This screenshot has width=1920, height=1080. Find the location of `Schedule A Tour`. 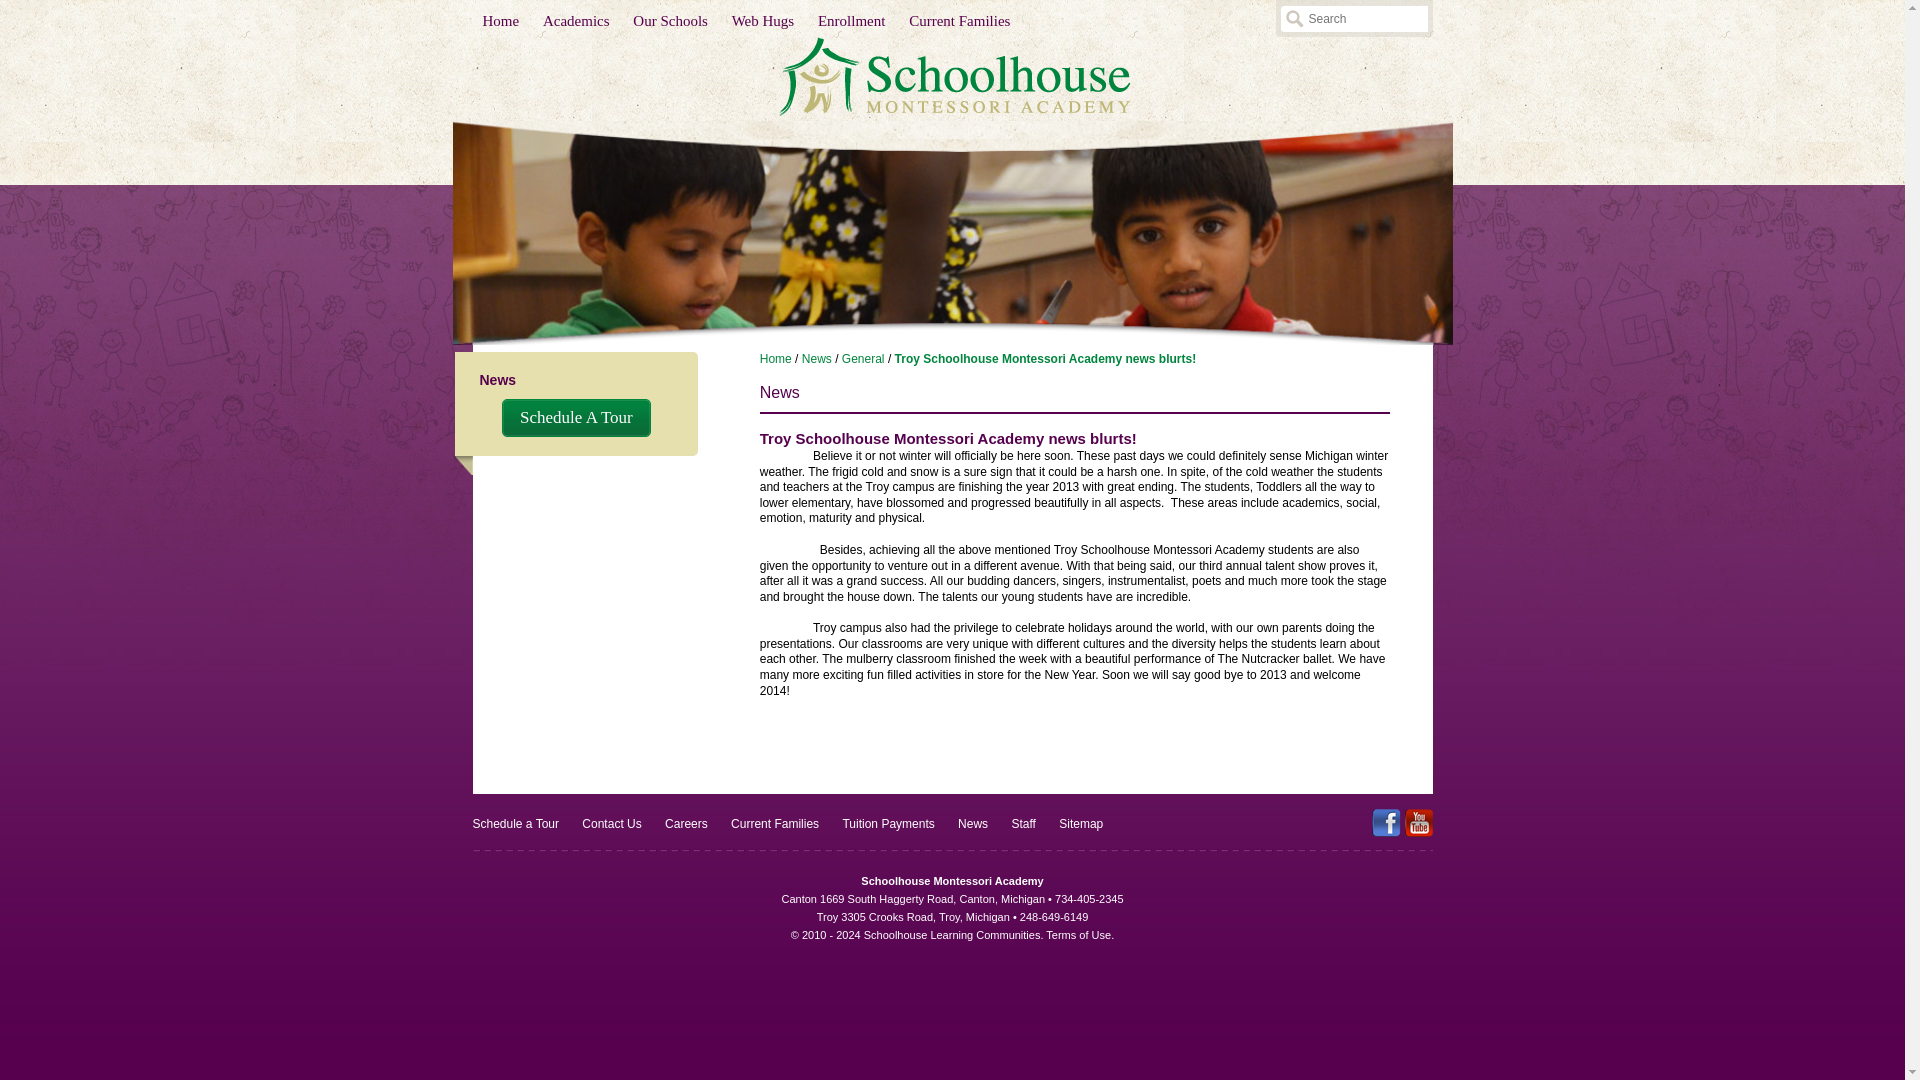

Schedule A Tour is located at coordinates (576, 418).